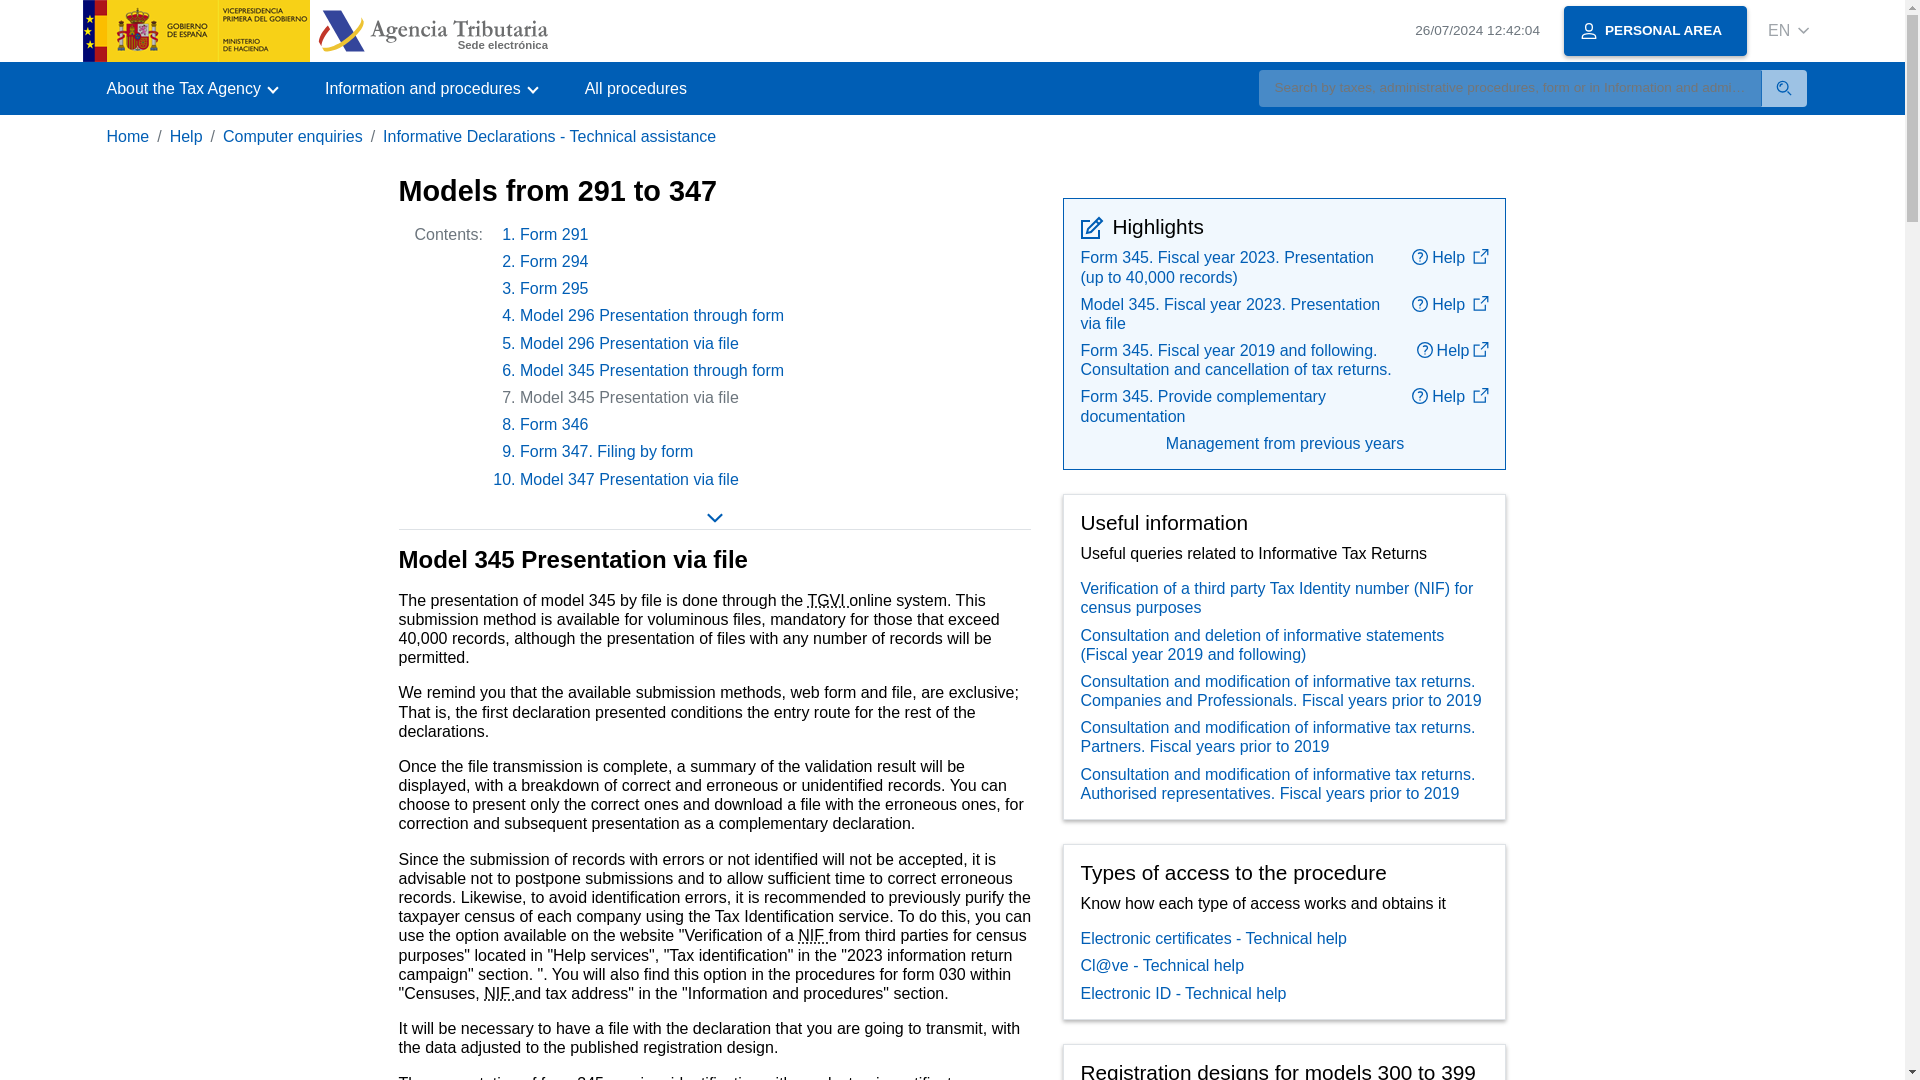 The image size is (1920, 1080). What do you see at coordinates (190, 88) in the screenshot?
I see `About the Tax Agency` at bounding box center [190, 88].